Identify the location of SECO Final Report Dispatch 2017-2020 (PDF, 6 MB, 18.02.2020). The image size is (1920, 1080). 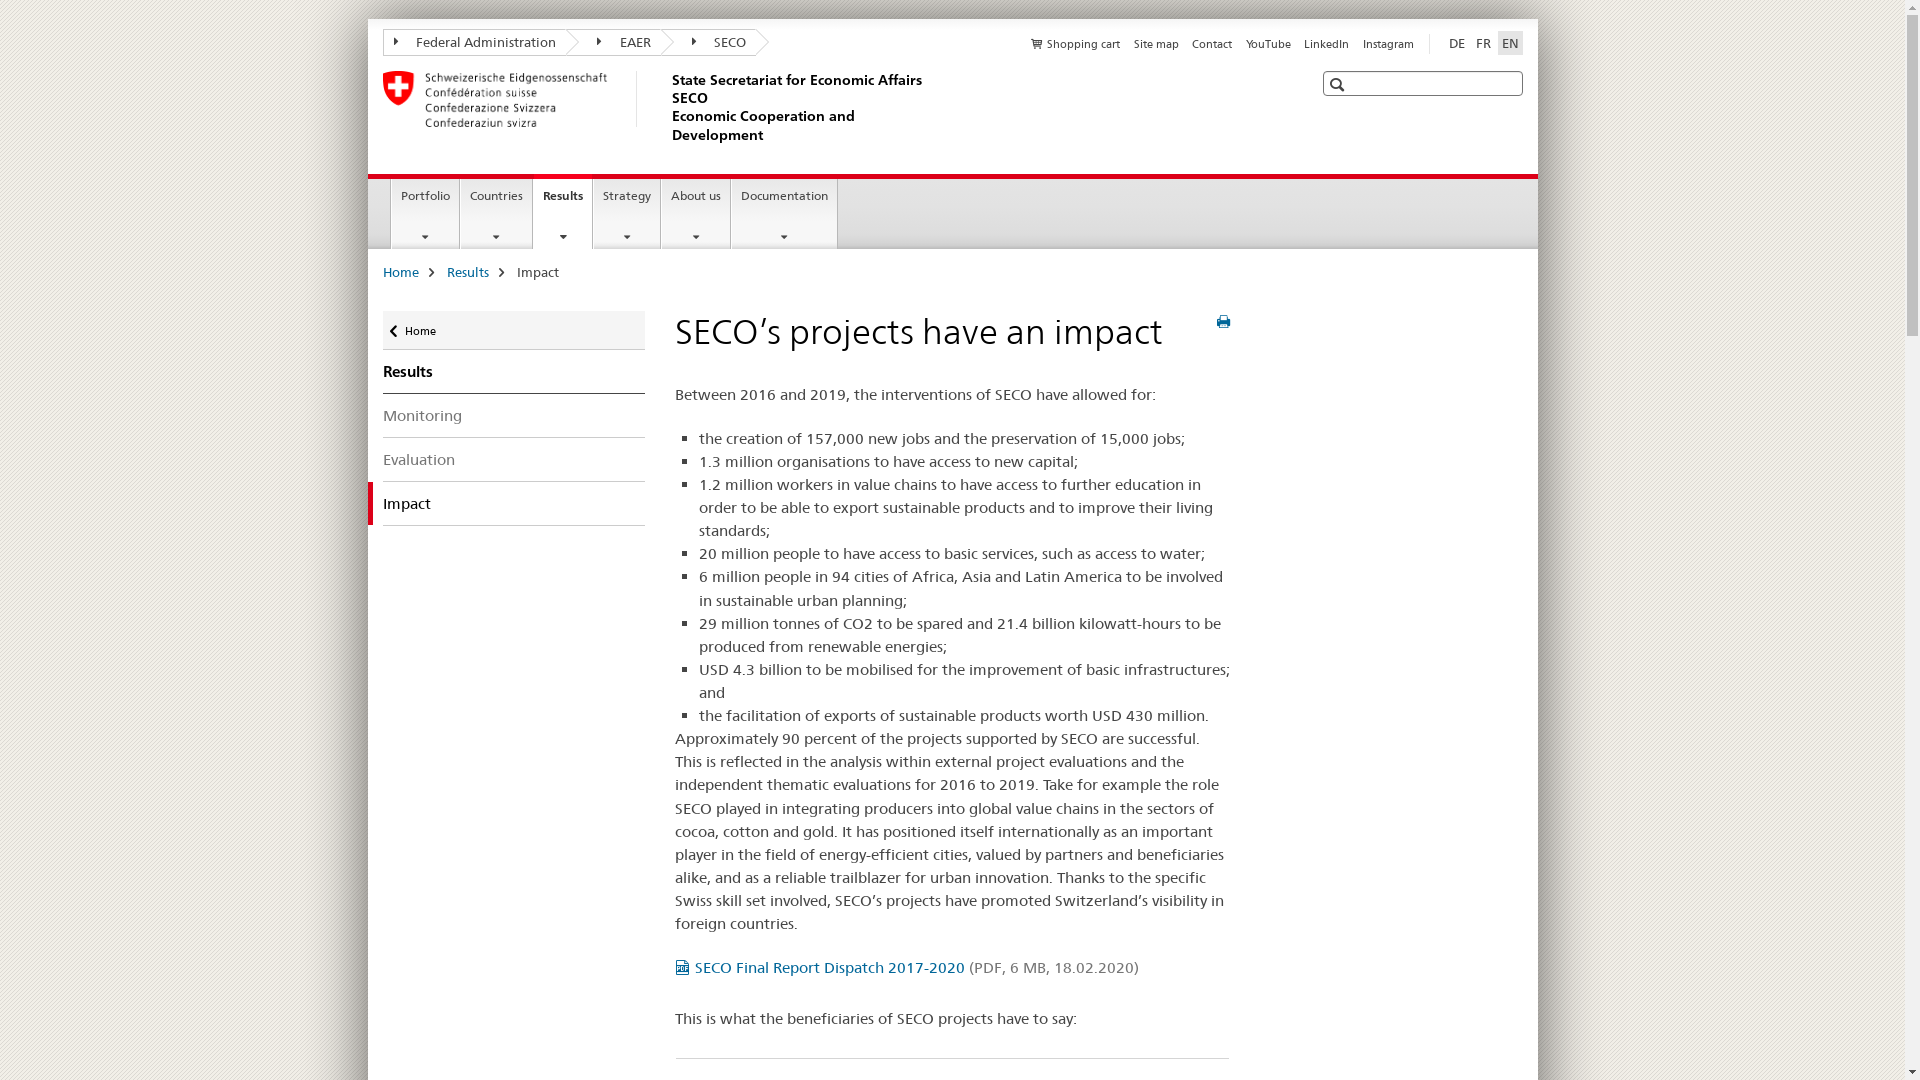
(907, 968).